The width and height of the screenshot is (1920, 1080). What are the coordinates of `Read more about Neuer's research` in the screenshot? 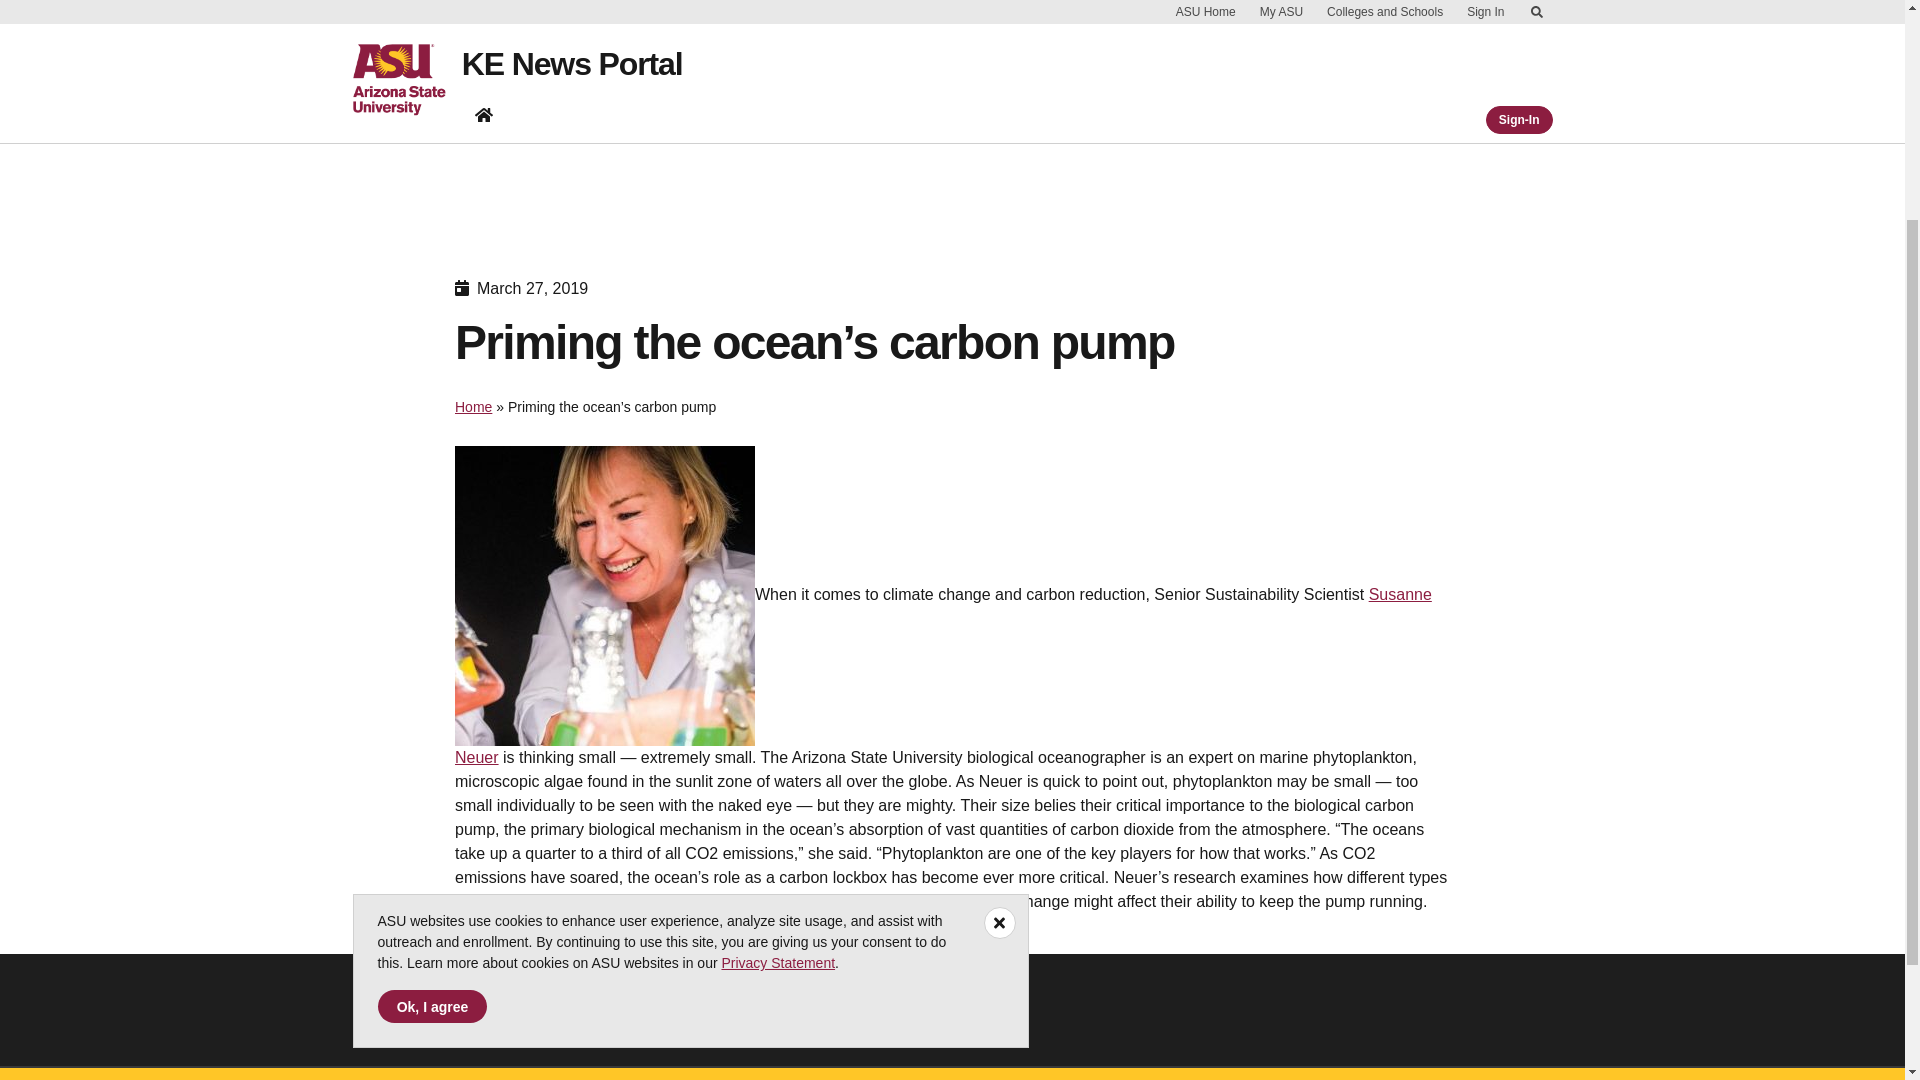 It's located at (580, 925).